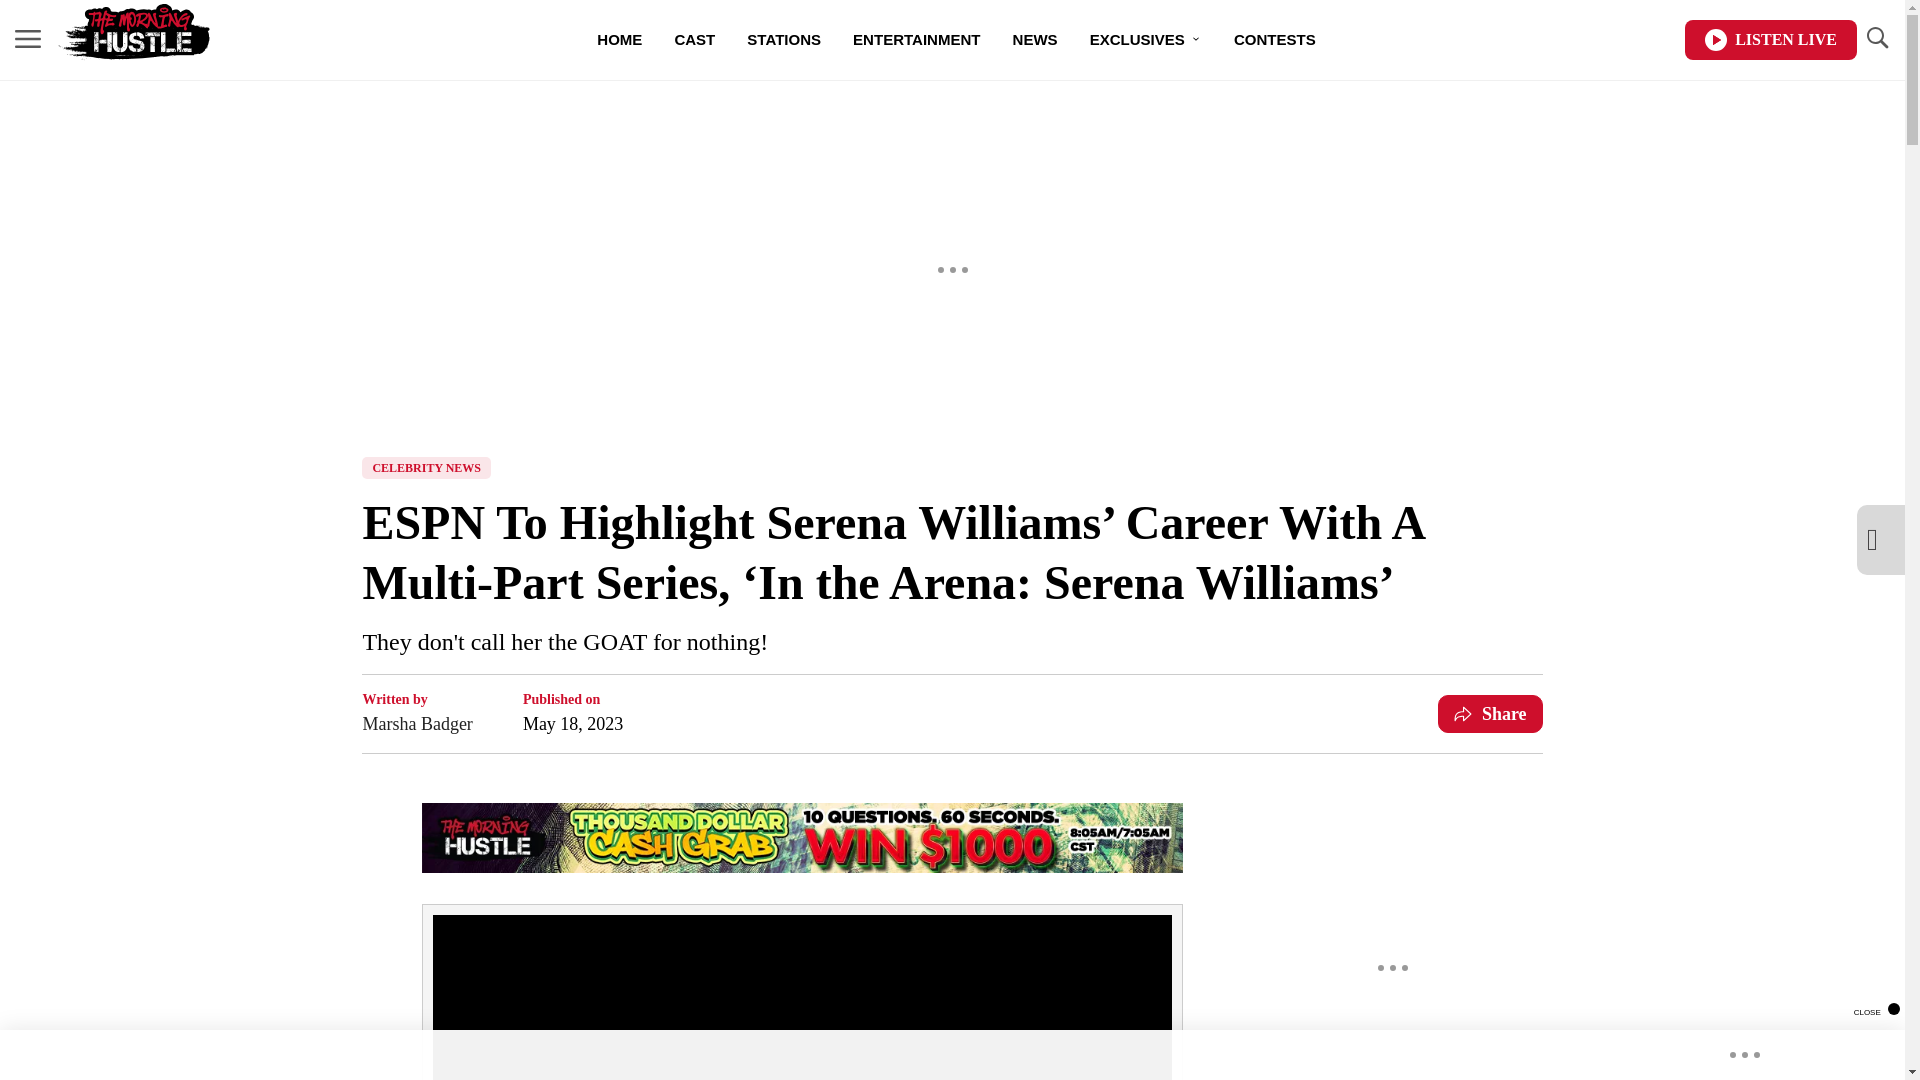 Image resolution: width=1920 pixels, height=1080 pixels. Describe the element at coordinates (28, 38) in the screenshot. I see `MENU` at that location.